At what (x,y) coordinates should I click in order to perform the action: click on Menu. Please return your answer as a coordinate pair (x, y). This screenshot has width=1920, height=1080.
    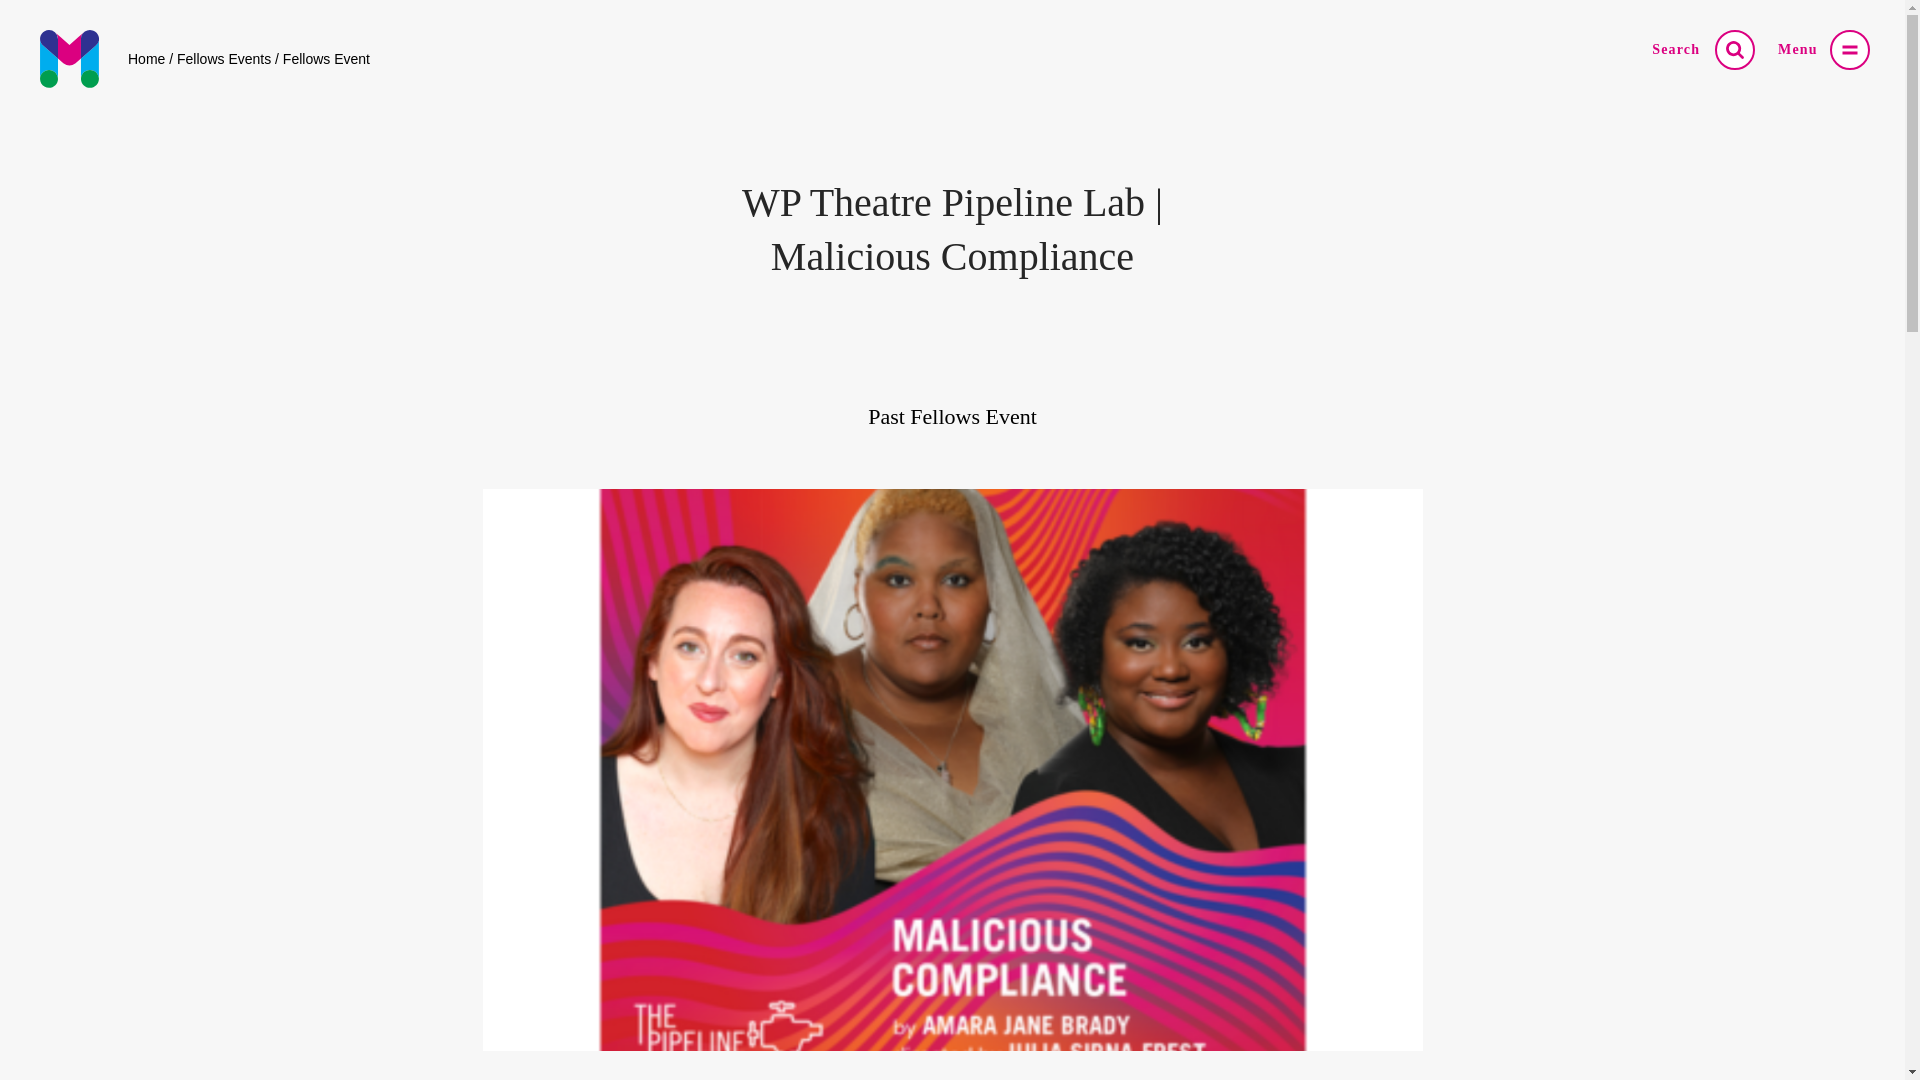
    Looking at the image, I should click on (1850, 50).